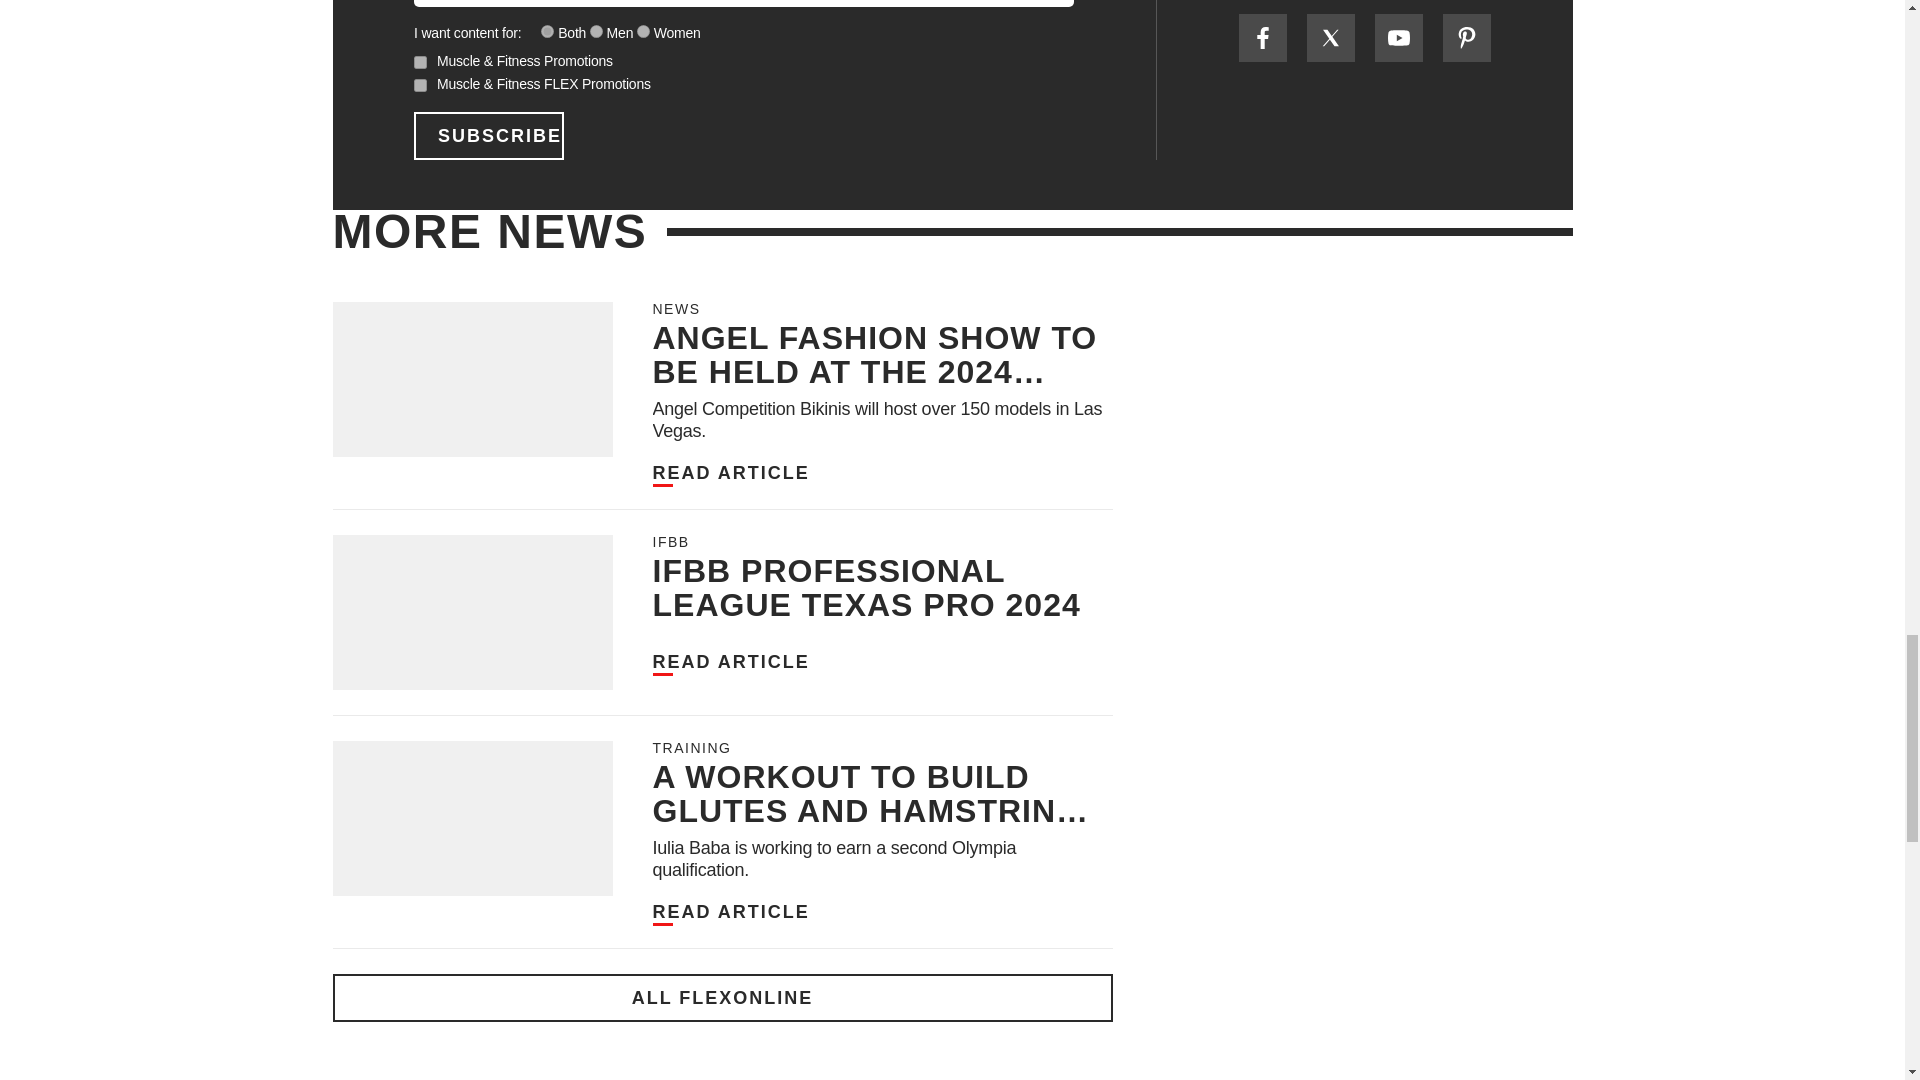 The image size is (1920, 1080). I want to click on Muscle and Fitness on Facebook, so click(1262, 38).